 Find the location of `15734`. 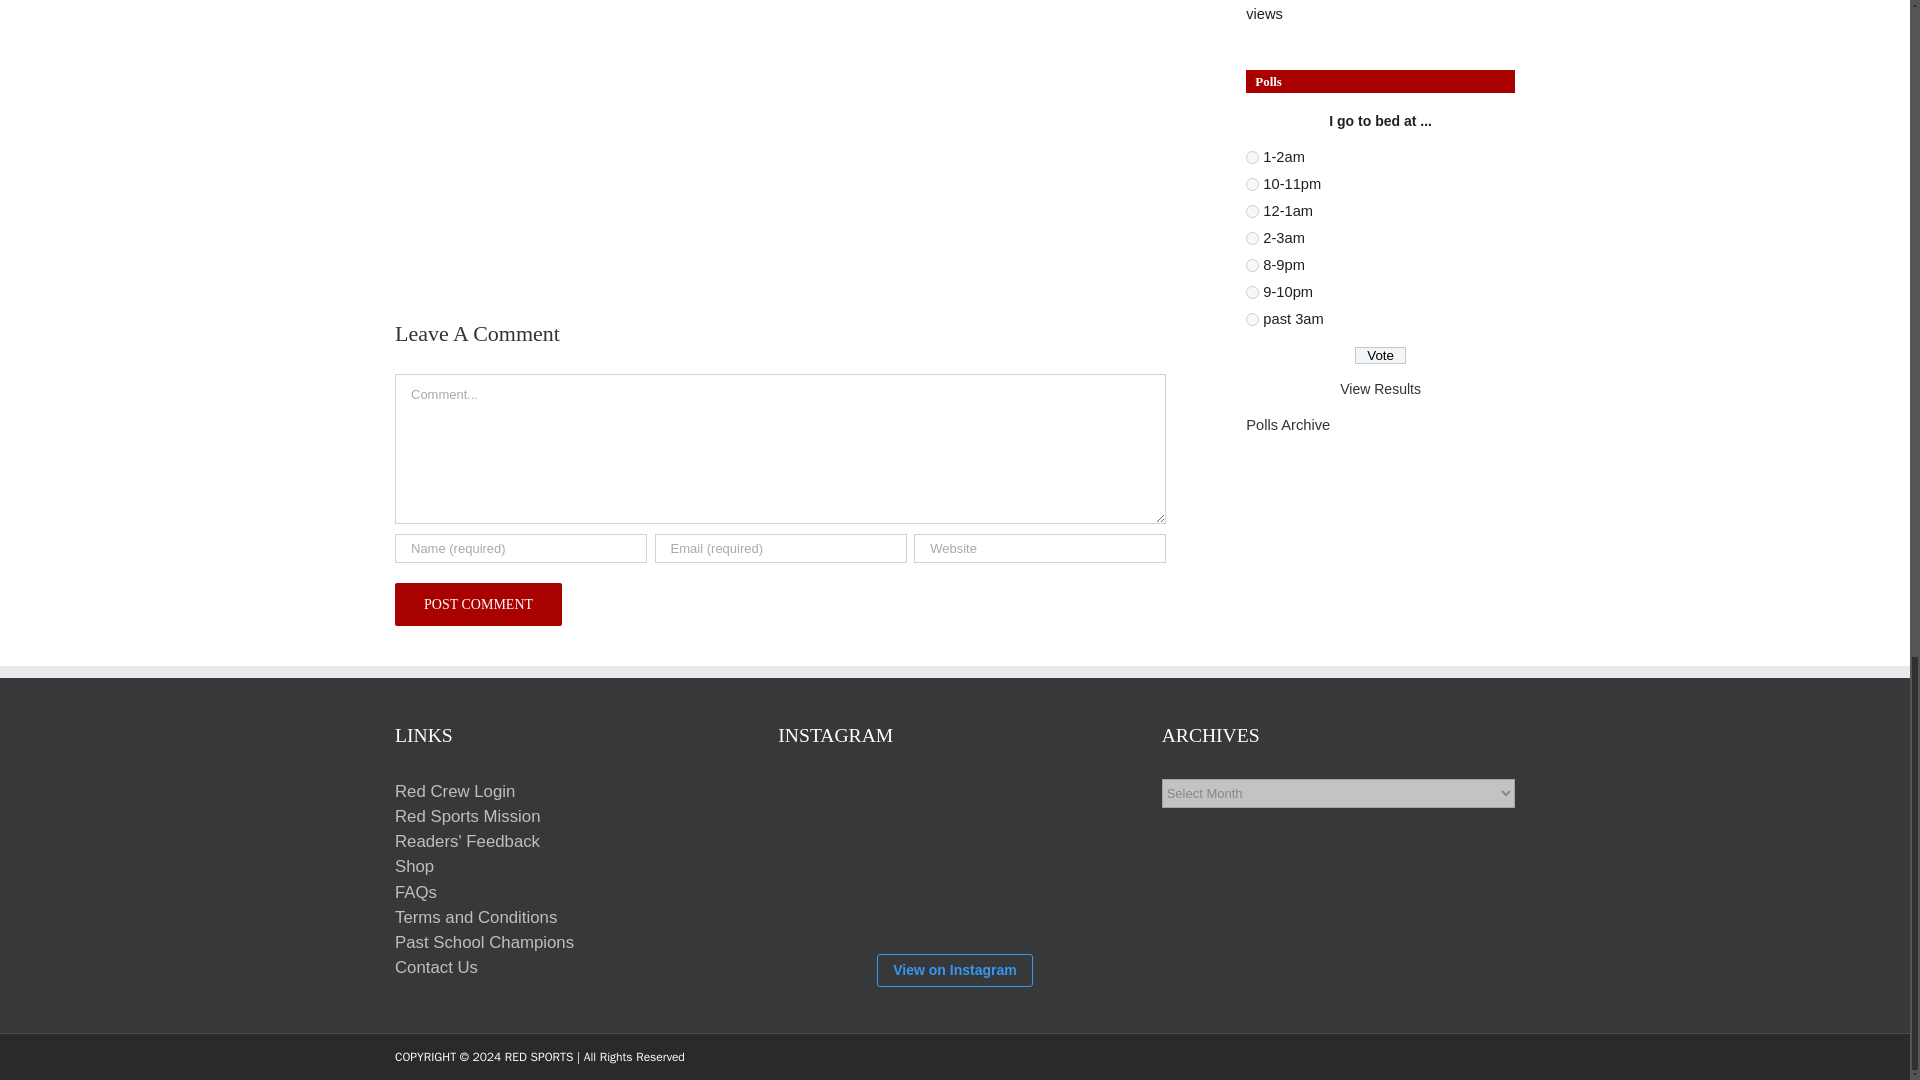

15734 is located at coordinates (1252, 292).